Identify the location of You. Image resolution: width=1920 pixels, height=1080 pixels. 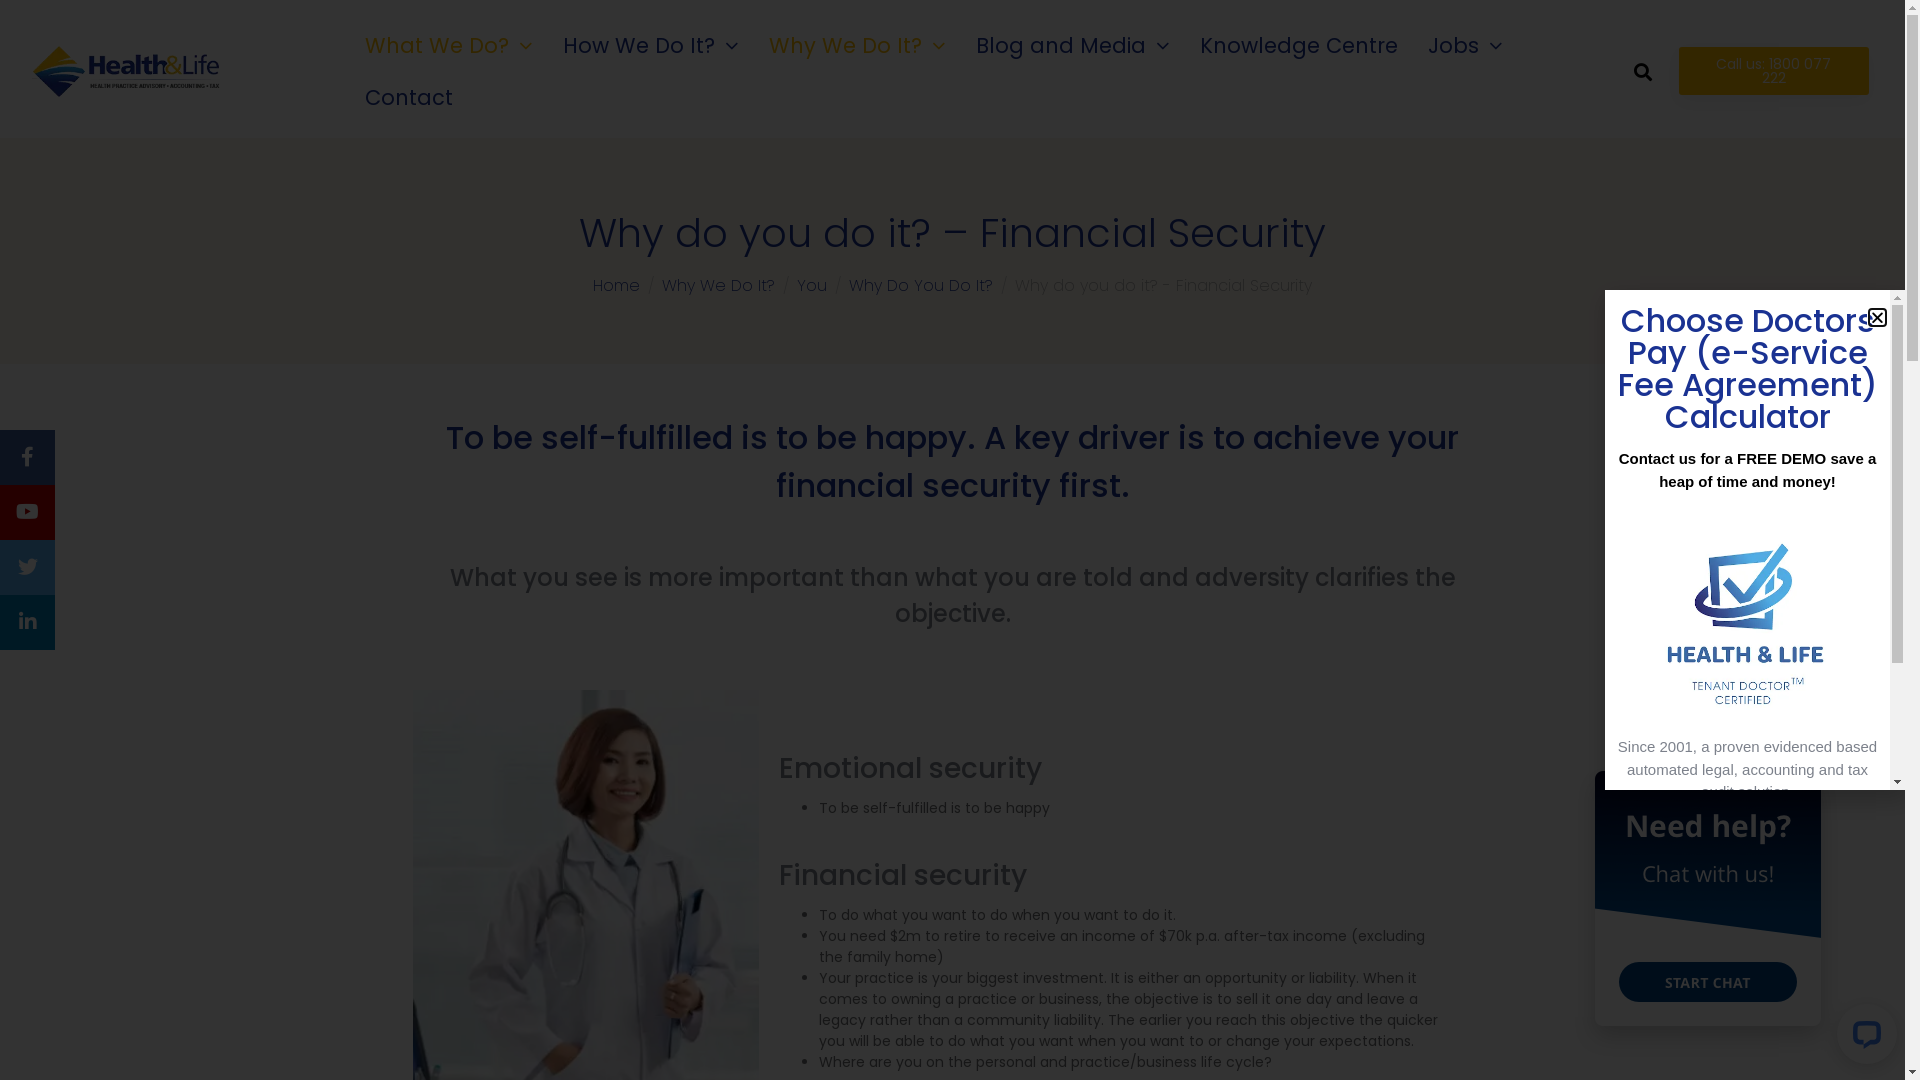
(812, 286).